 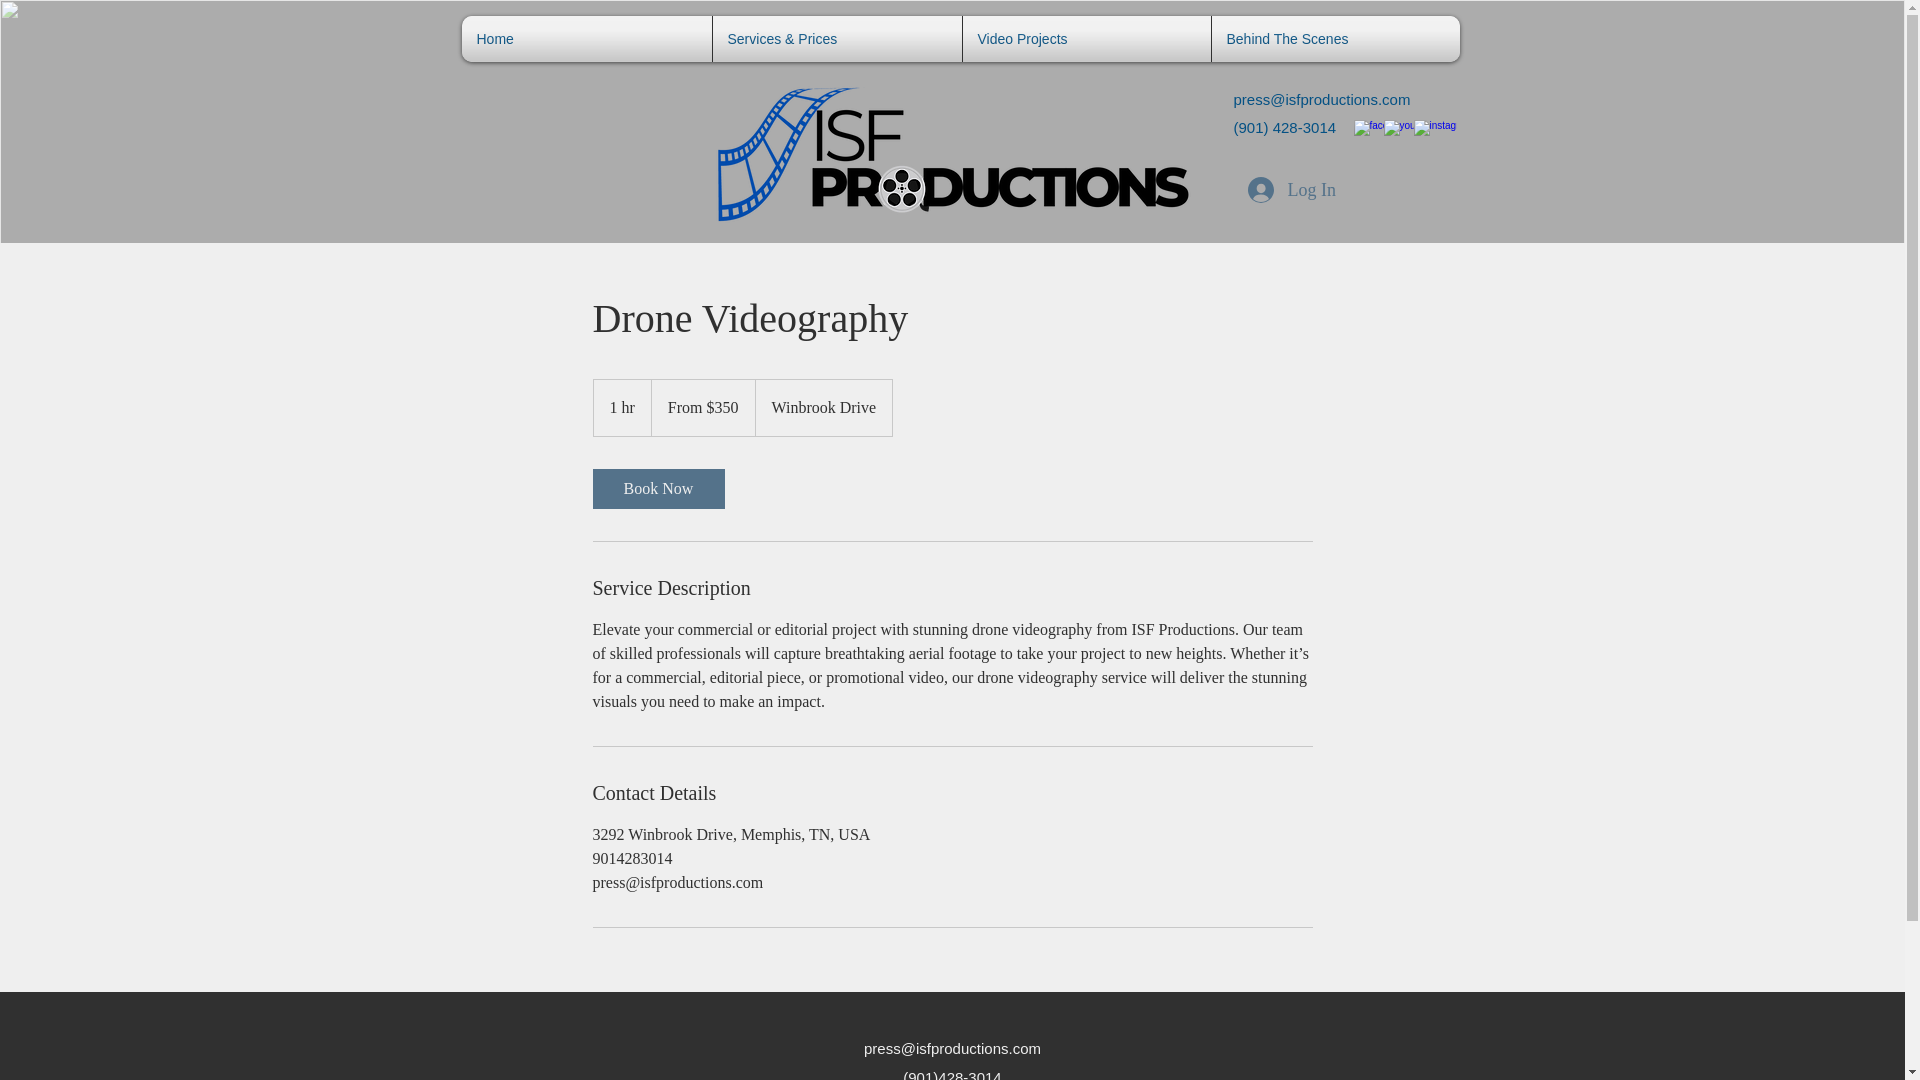 What do you see at coordinates (657, 488) in the screenshot?
I see `Book Now` at bounding box center [657, 488].